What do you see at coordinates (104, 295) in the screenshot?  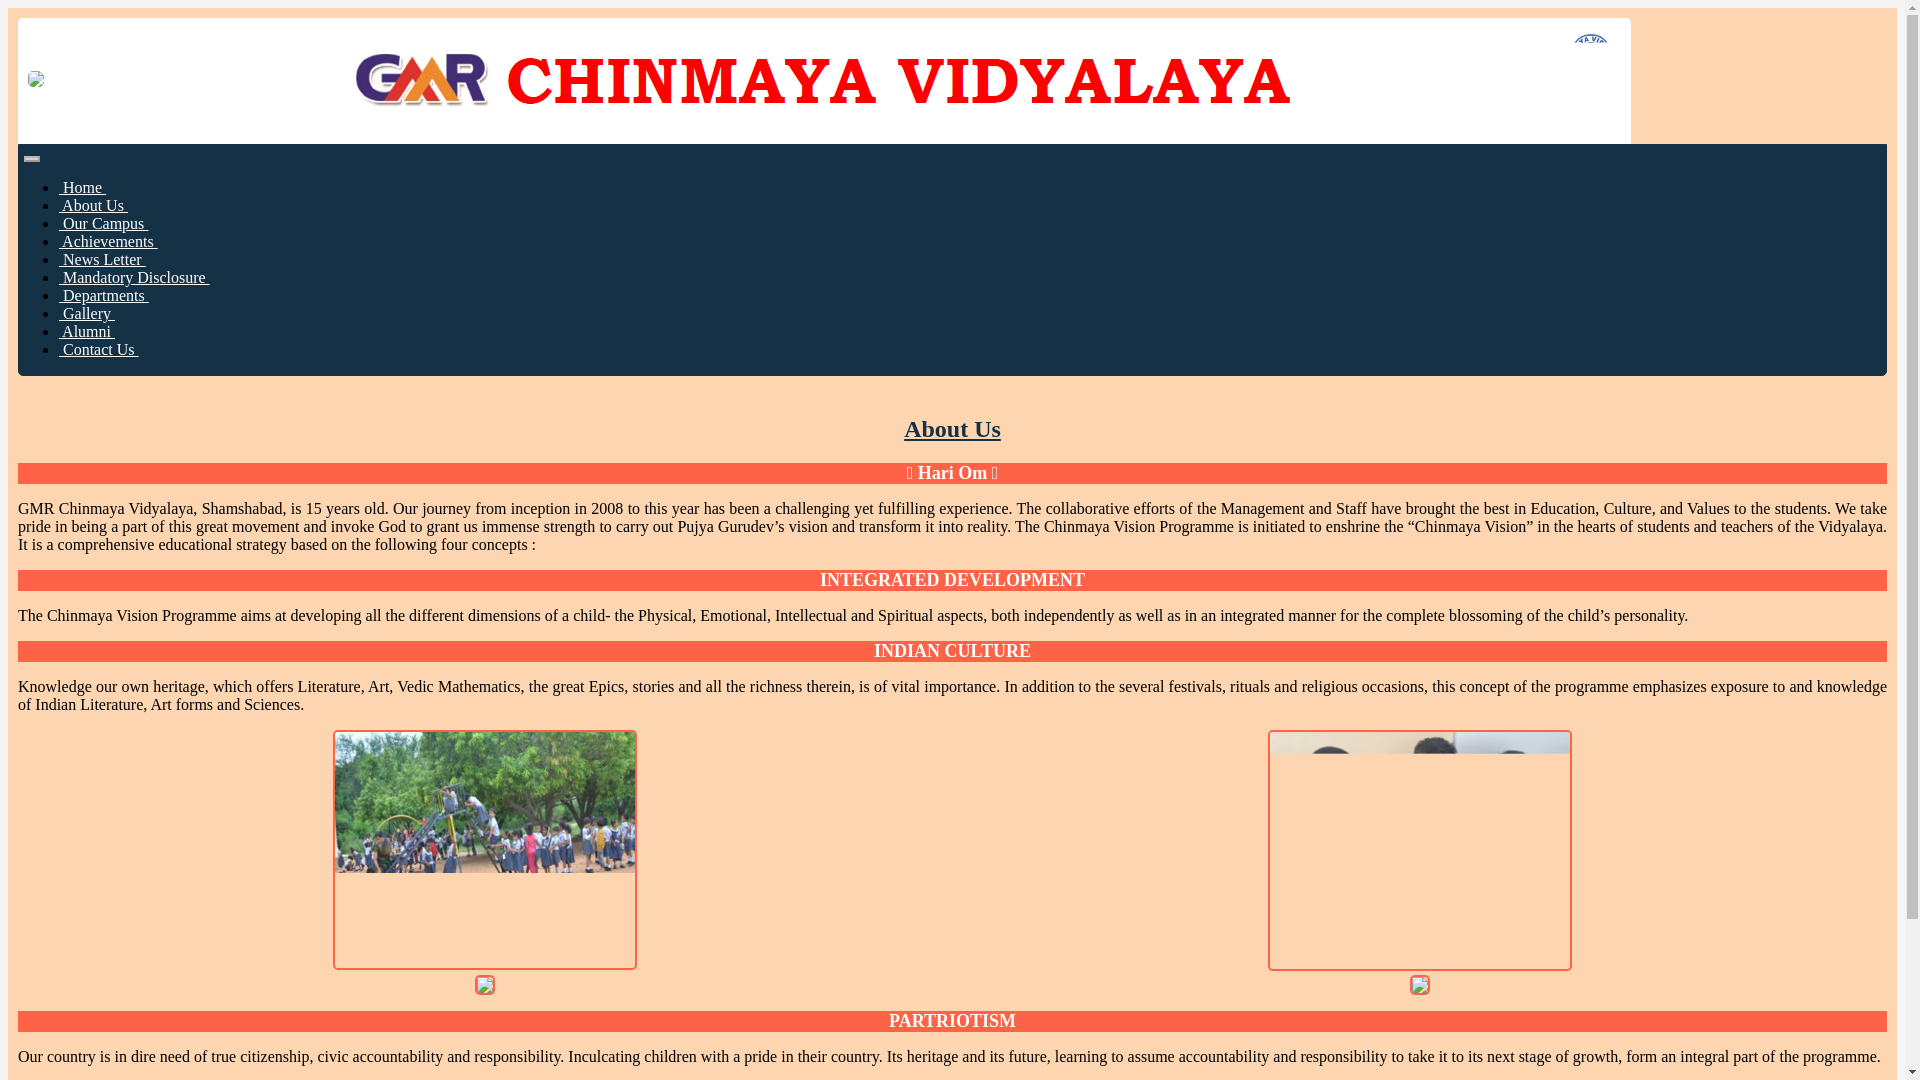 I see ` Departments ` at bounding box center [104, 295].